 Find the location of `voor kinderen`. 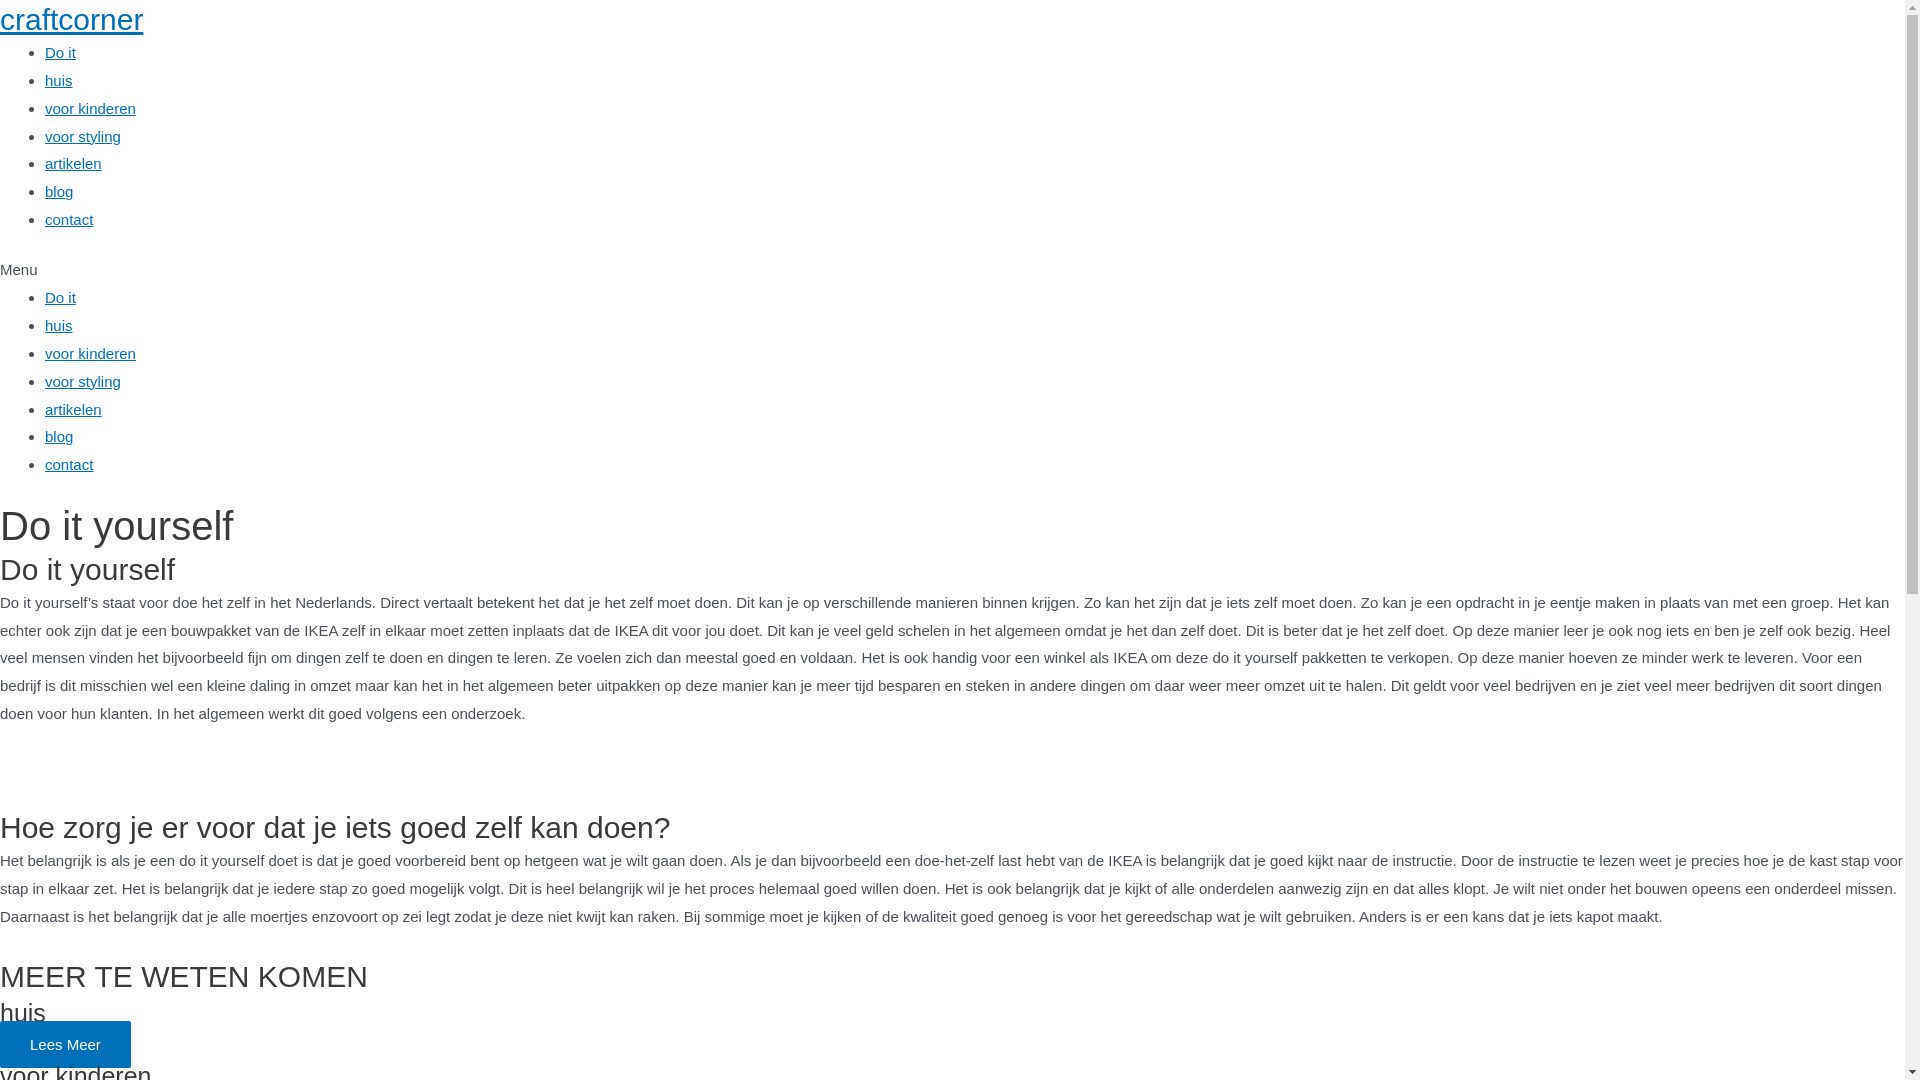

voor kinderen is located at coordinates (90, 354).